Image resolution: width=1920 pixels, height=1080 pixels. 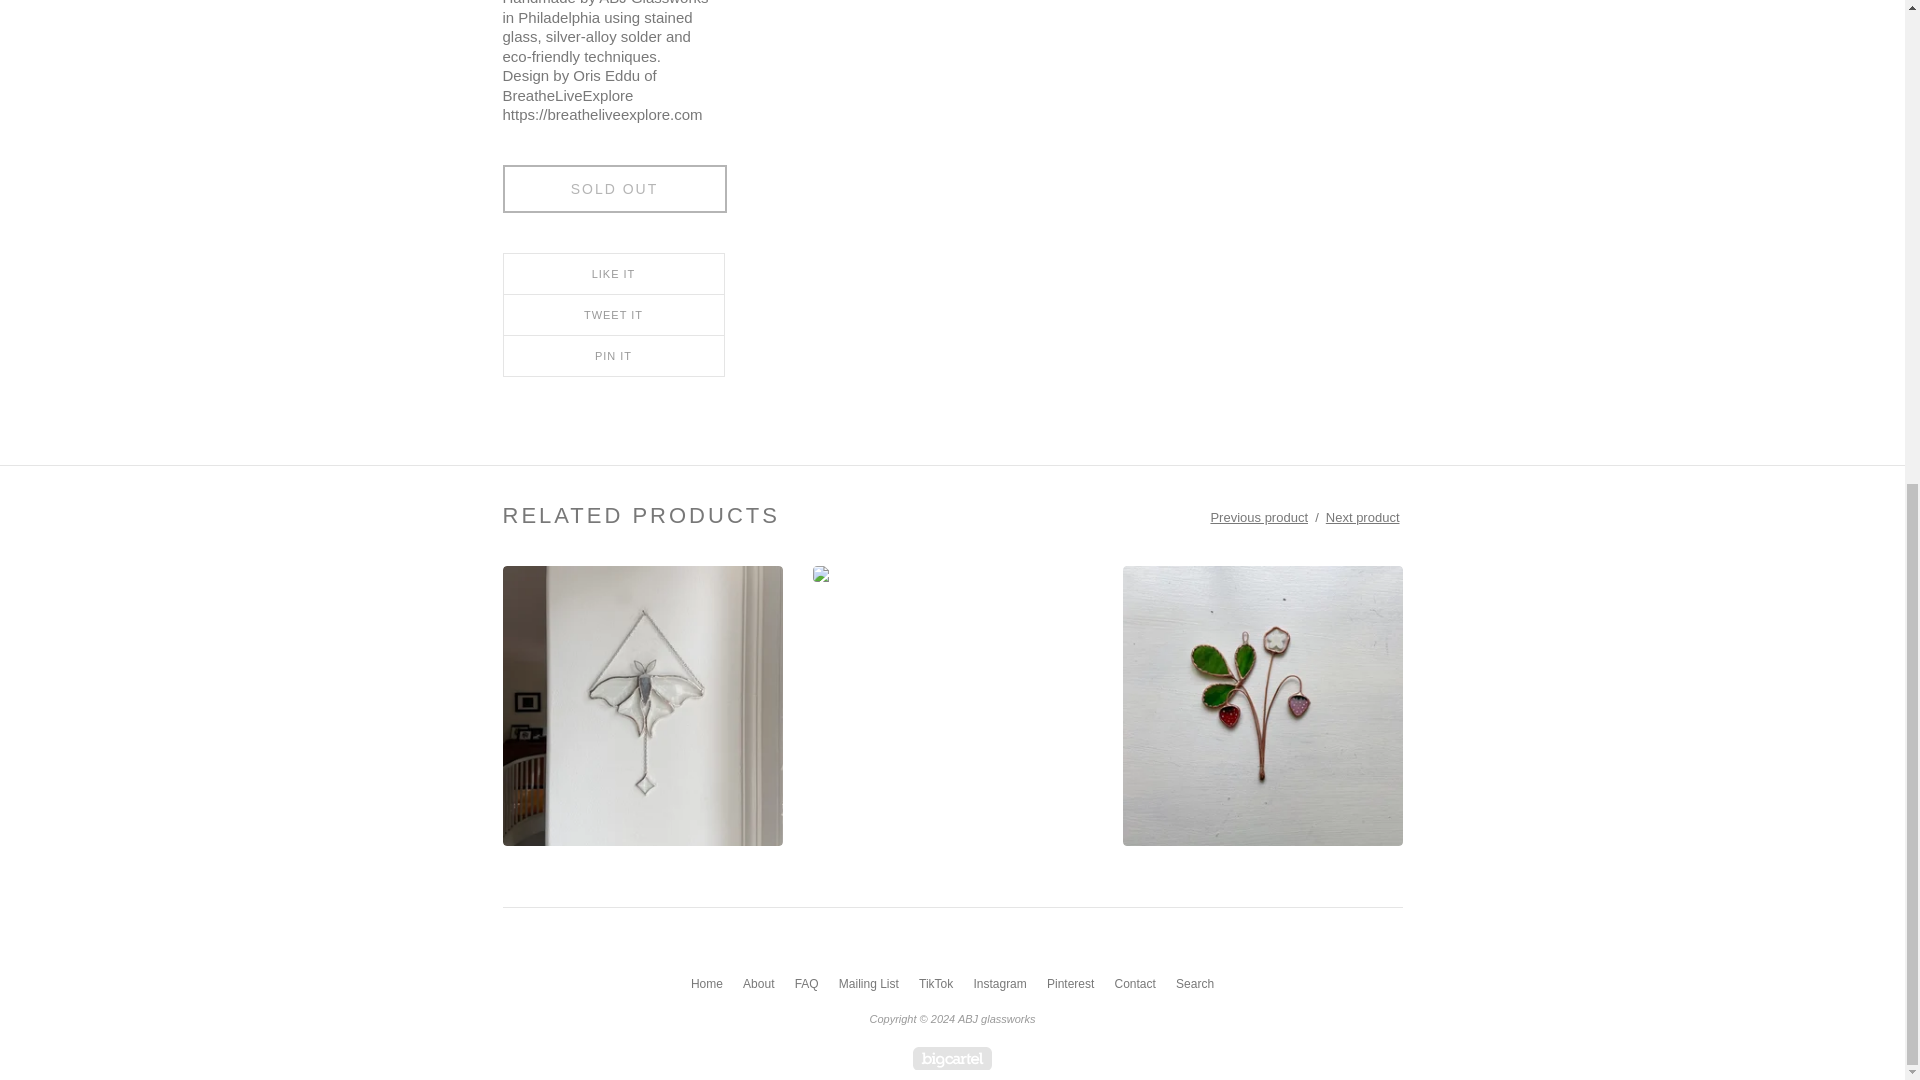 What do you see at coordinates (1261, 705) in the screenshot?
I see `View Strawberry Suncatcher no.1 - Summer in the Shire` at bounding box center [1261, 705].